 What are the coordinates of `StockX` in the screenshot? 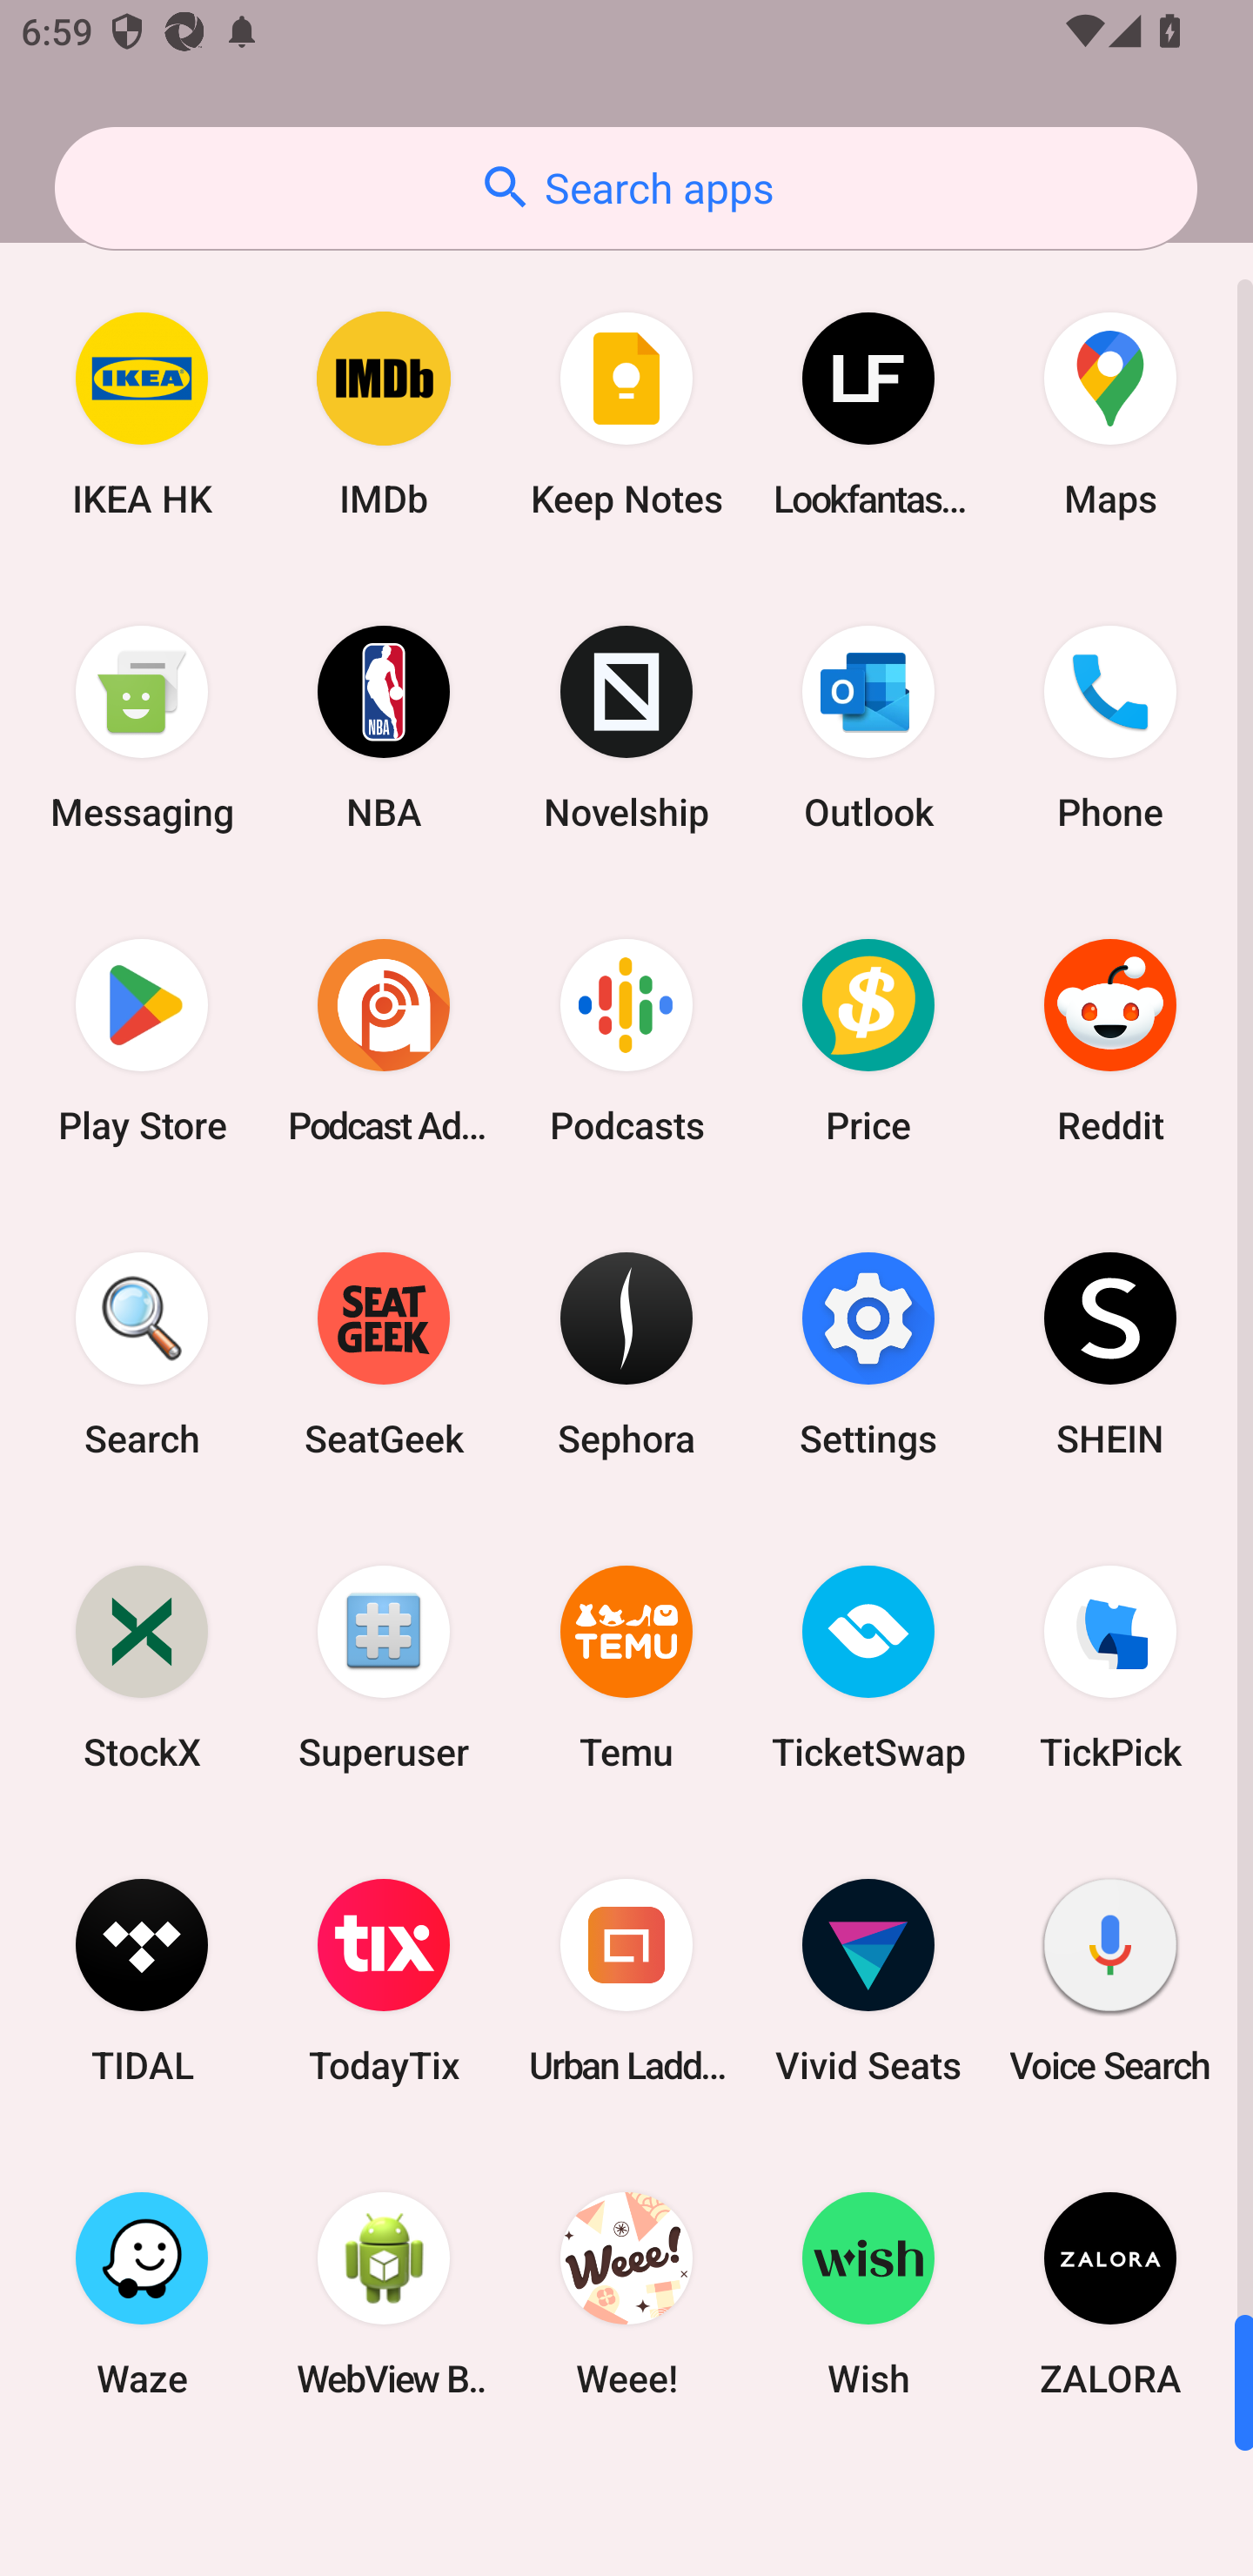 It's located at (142, 1666).